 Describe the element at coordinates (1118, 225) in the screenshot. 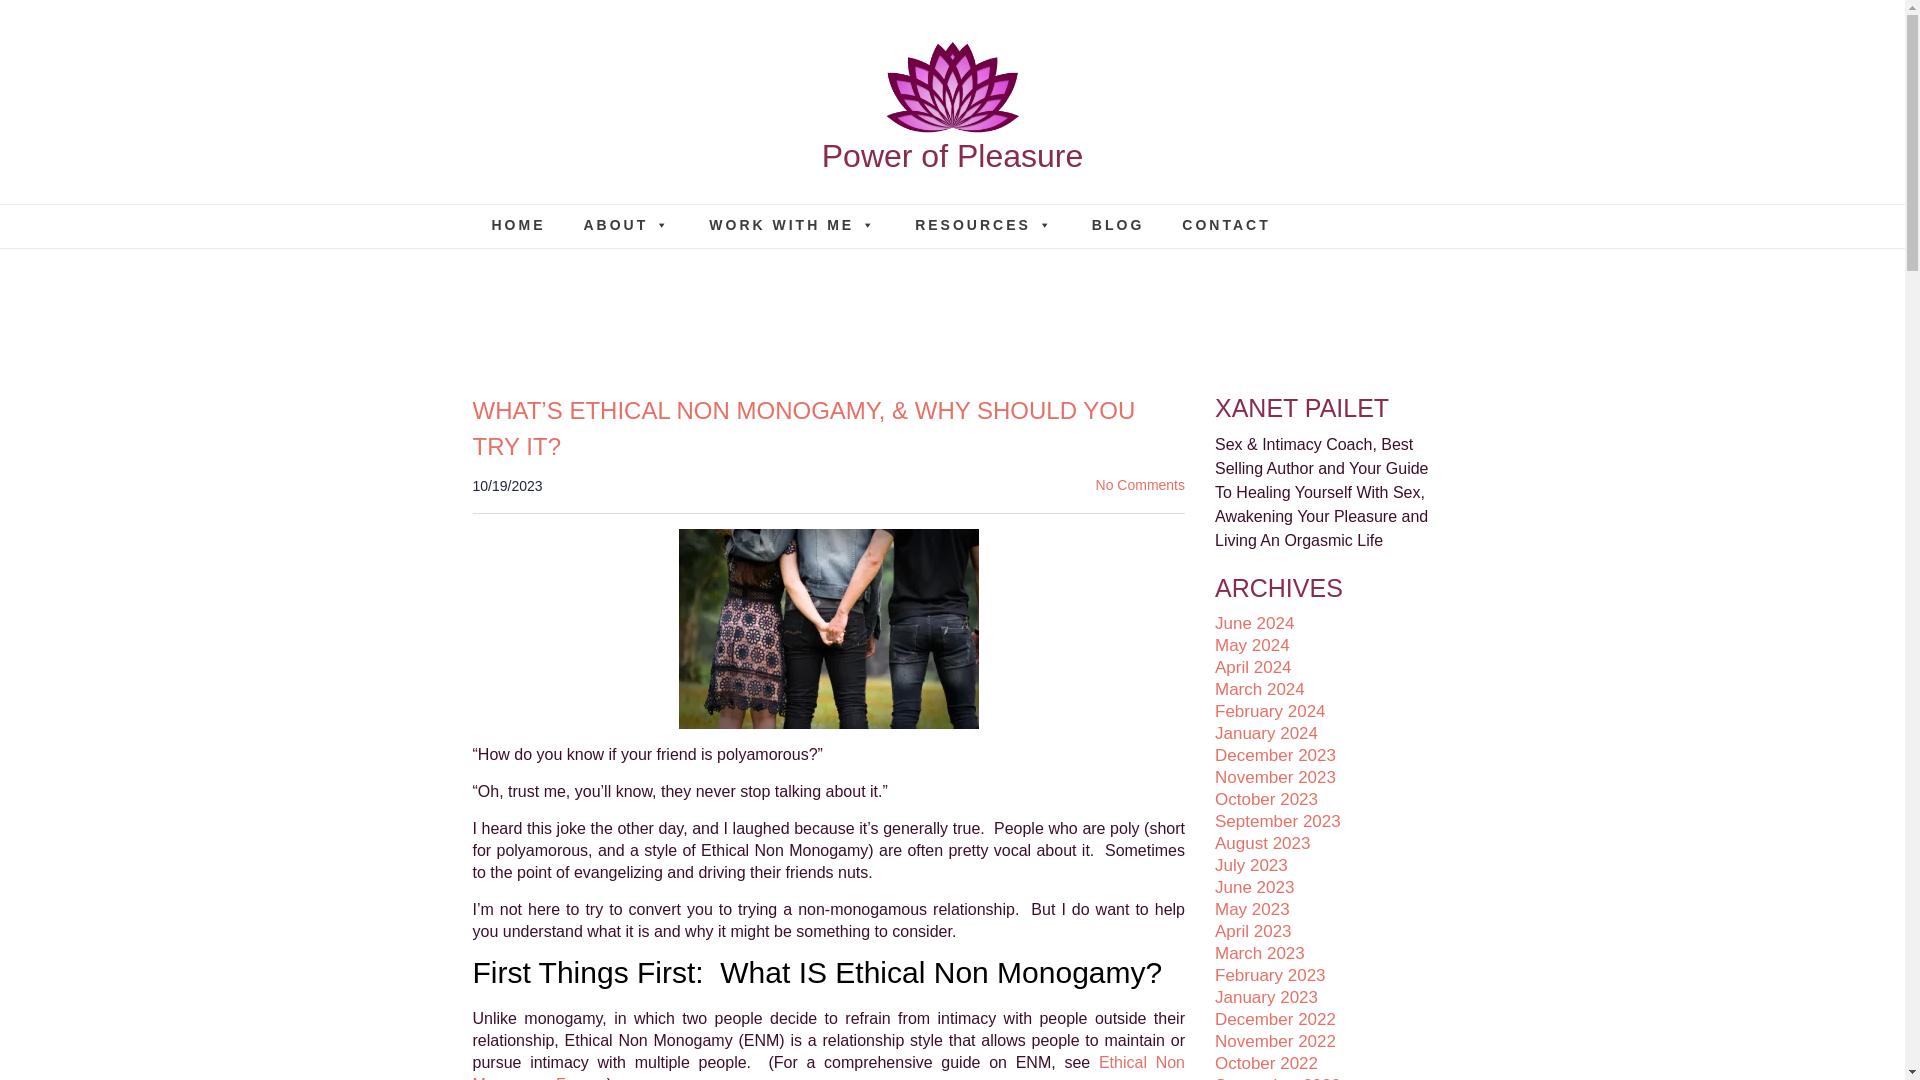

I see `BLOG` at that location.